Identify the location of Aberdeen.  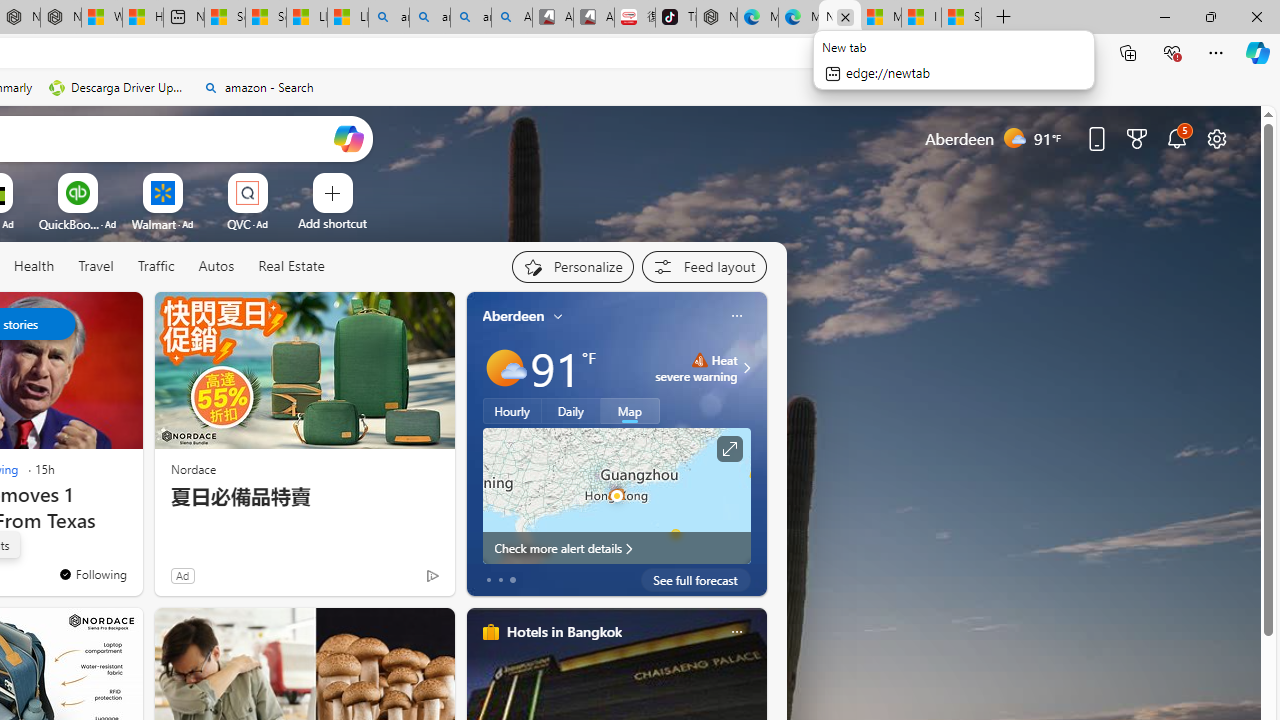
(514, 315).